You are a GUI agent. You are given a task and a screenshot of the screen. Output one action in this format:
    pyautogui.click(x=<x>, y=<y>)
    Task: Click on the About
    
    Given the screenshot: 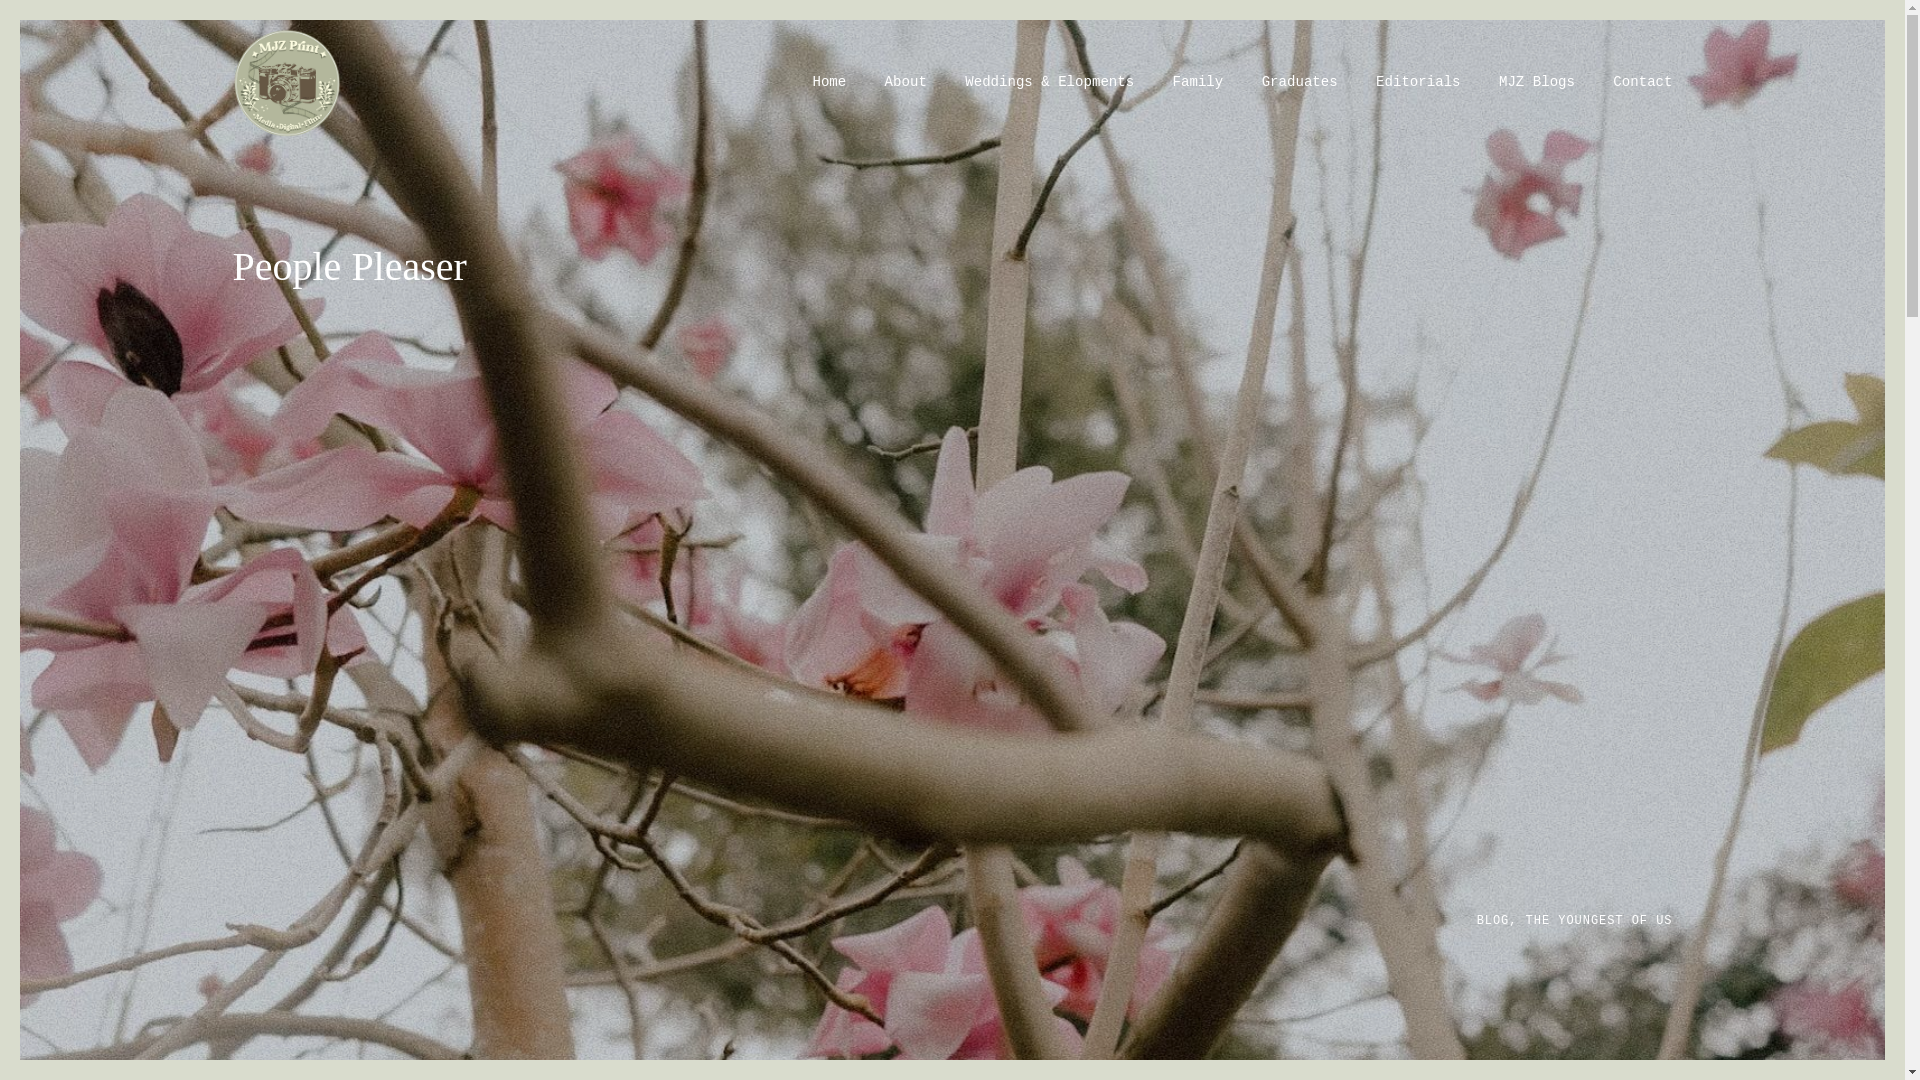 What is the action you would take?
    pyautogui.click(x=906, y=82)
    